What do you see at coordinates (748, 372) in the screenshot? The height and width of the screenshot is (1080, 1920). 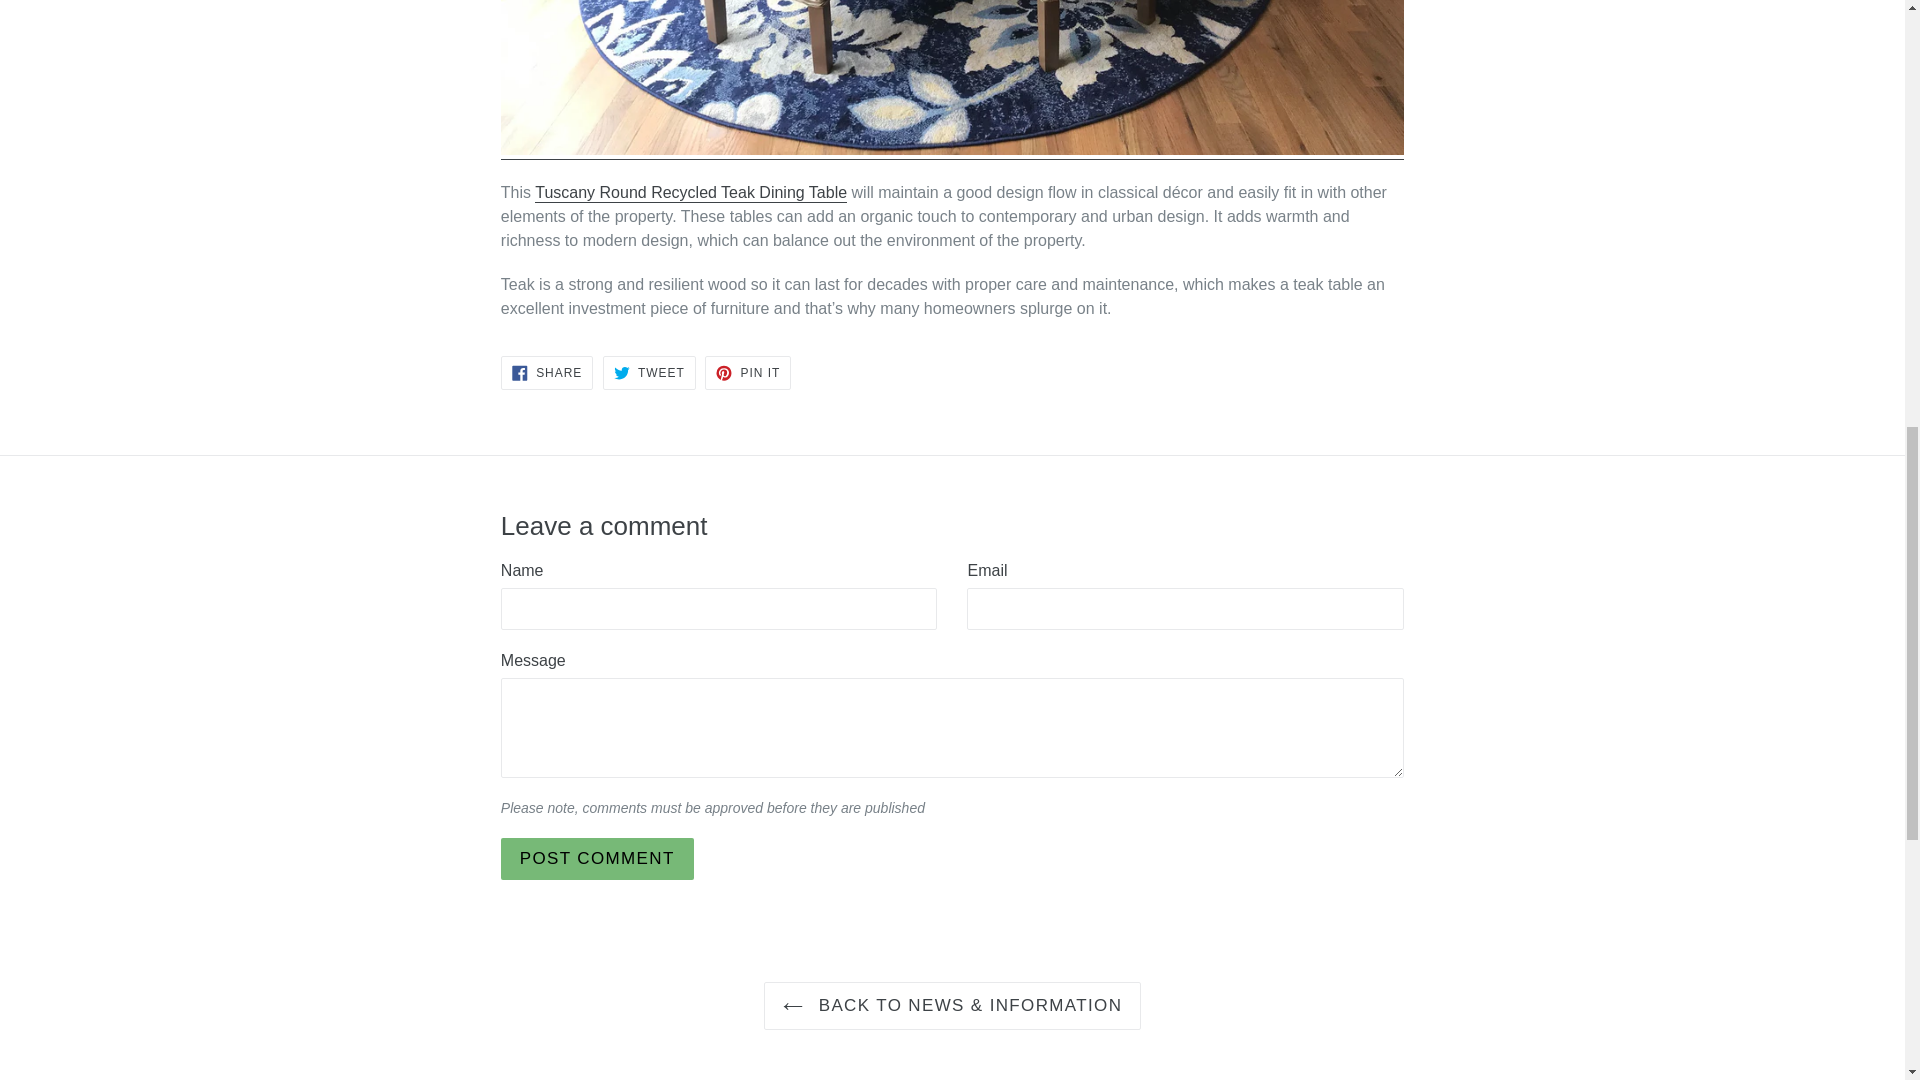 I see `Pin on Pinterest` at bounding box center [748, 372].